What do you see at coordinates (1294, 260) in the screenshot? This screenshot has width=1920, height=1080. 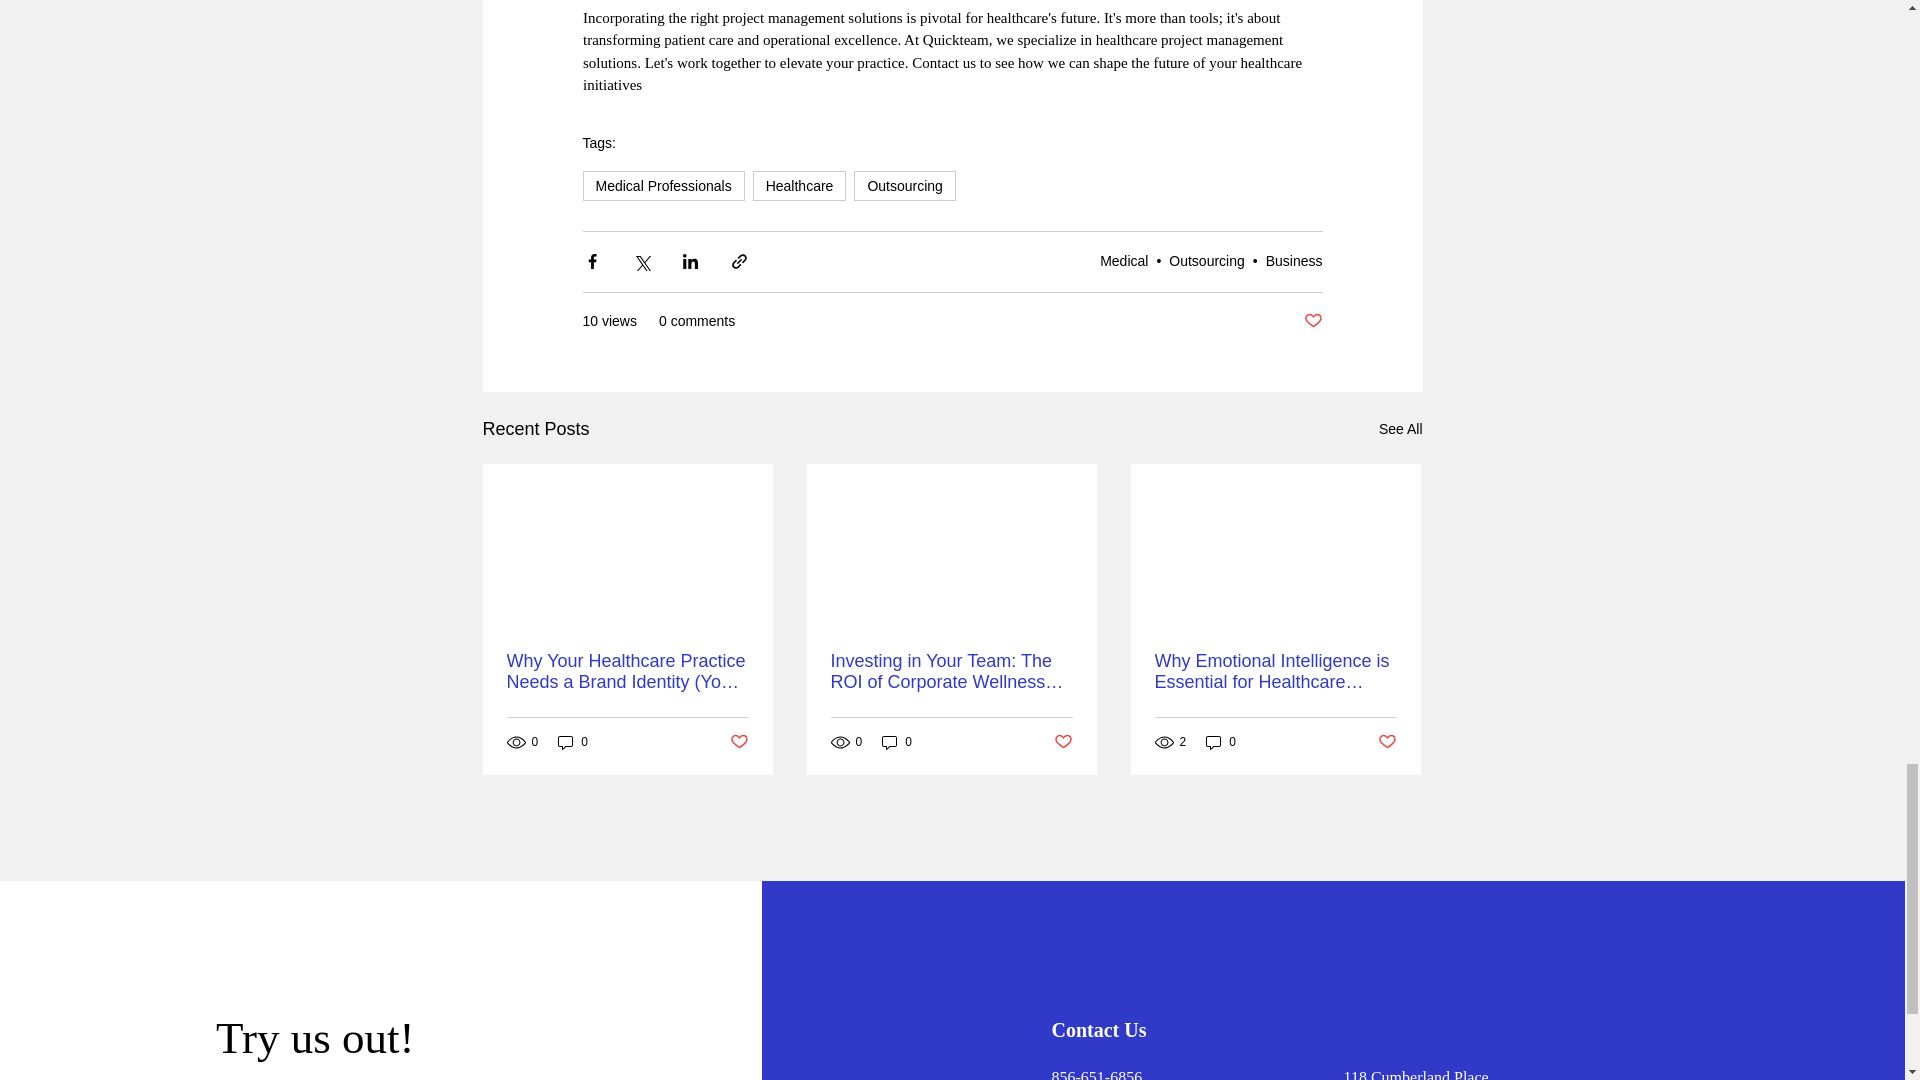 I see `Business` at bounding box center [1294, 260].